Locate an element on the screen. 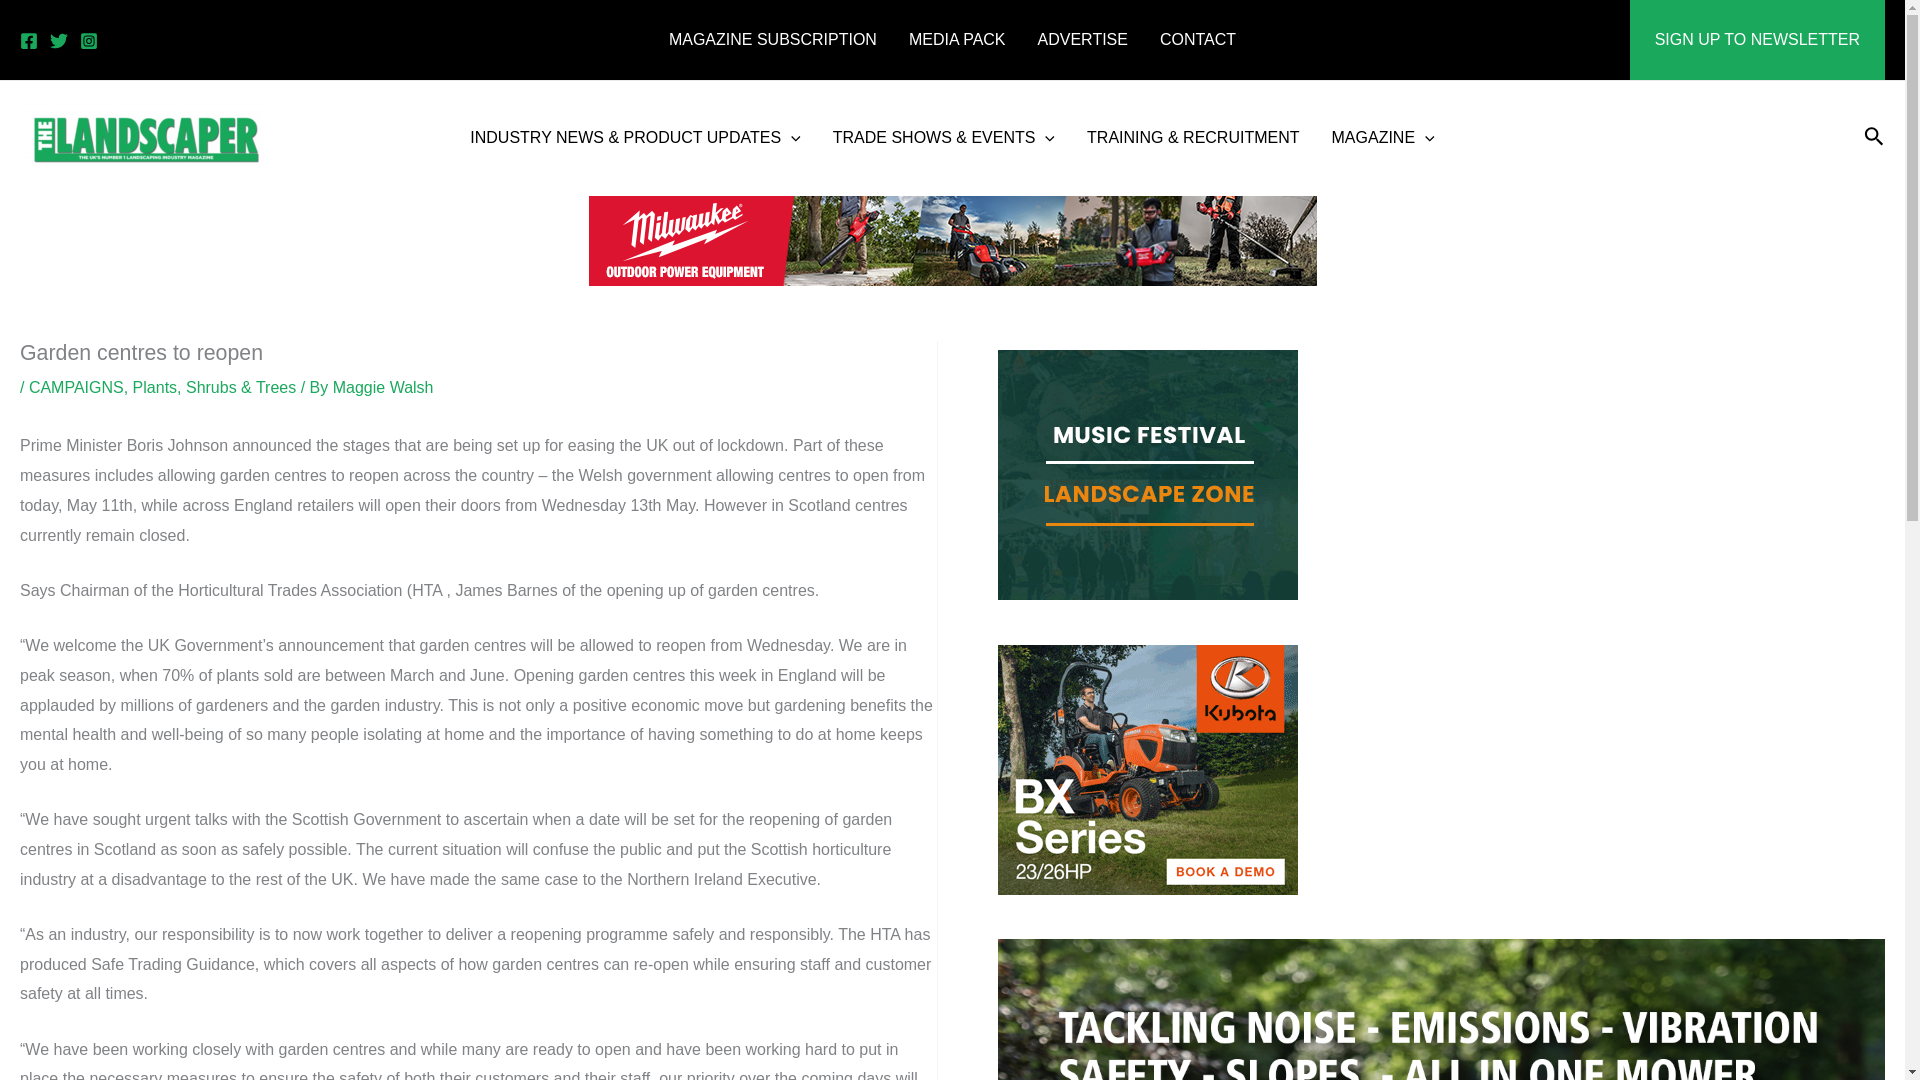 The height and width of the screenshot is (1080, 1920). MEDIA PACK is located at coordinates (956, 40).